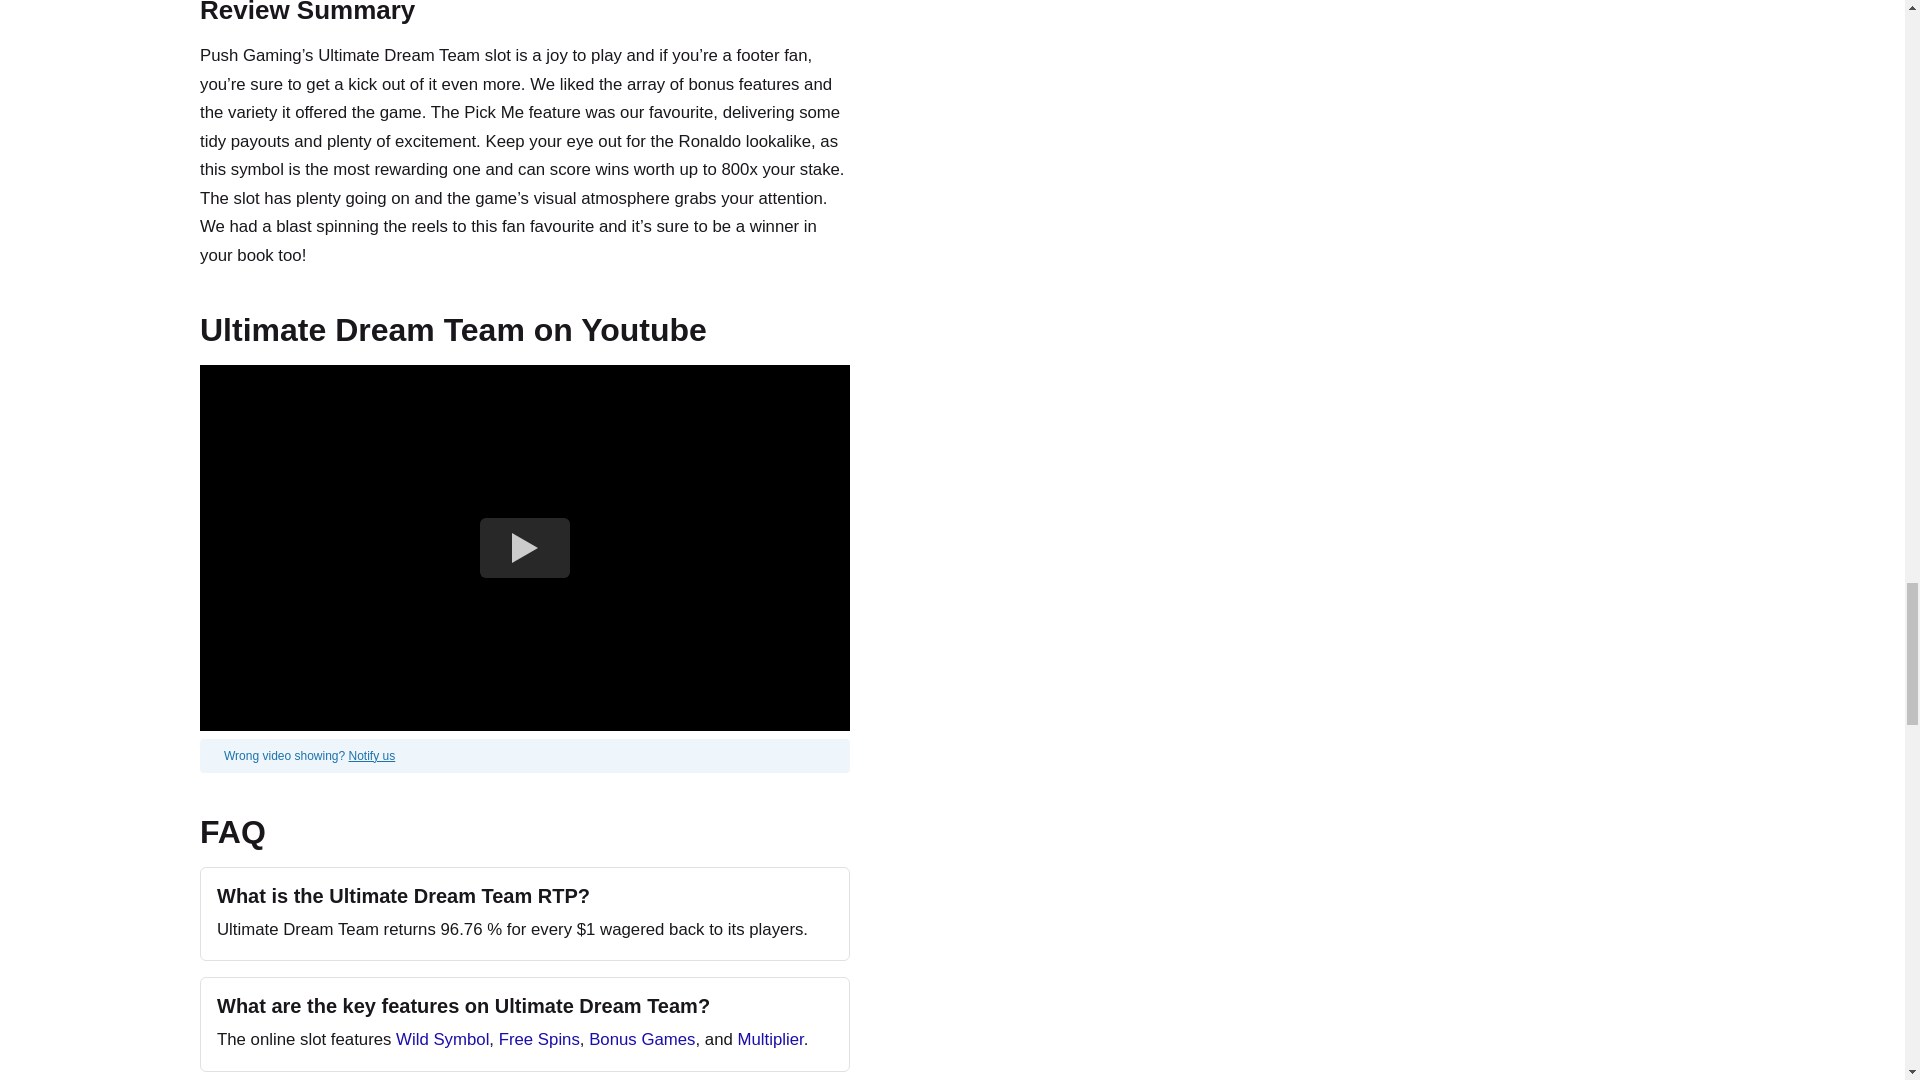  I want to click on Notify us, so click(372, 756).